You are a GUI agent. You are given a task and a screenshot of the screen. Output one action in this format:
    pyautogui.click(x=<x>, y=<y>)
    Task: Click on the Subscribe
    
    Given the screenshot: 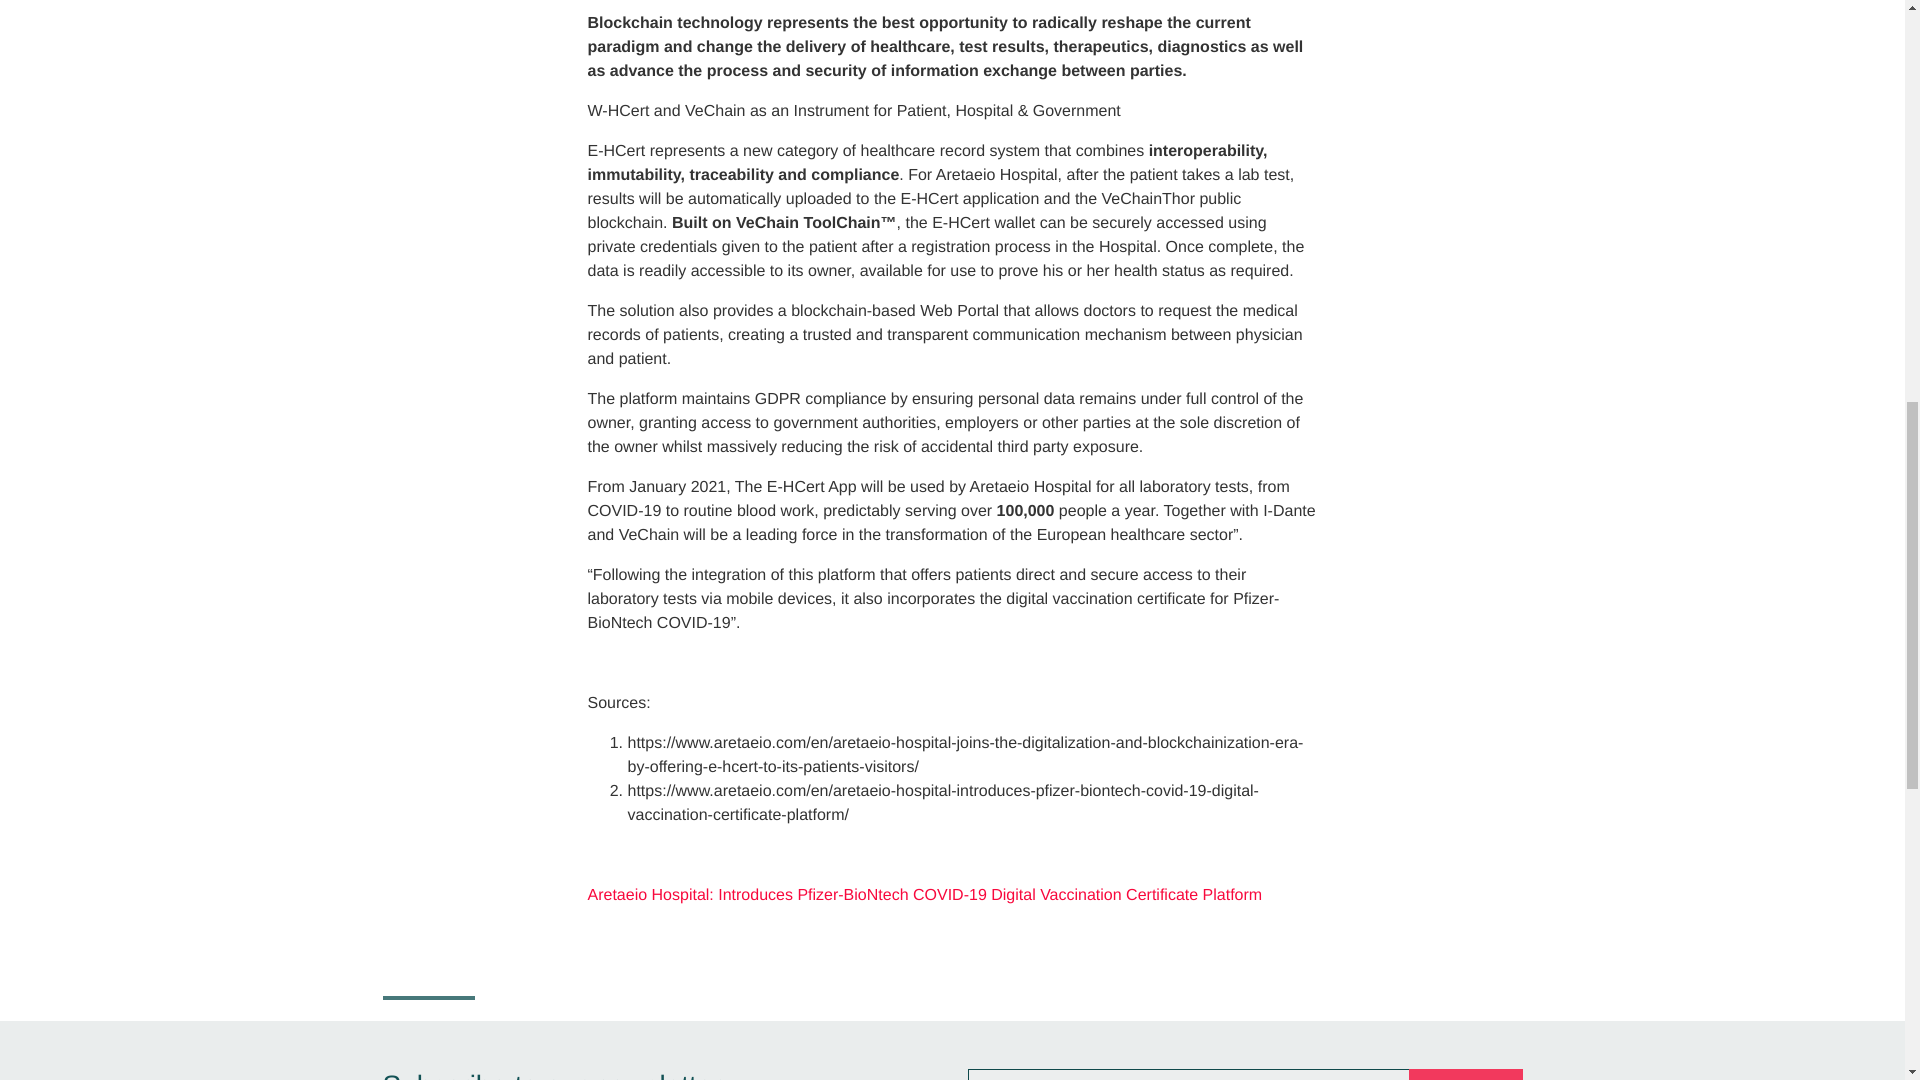 What is the action you would take?
    pyautogui.click(x=1466, y=1074)
    